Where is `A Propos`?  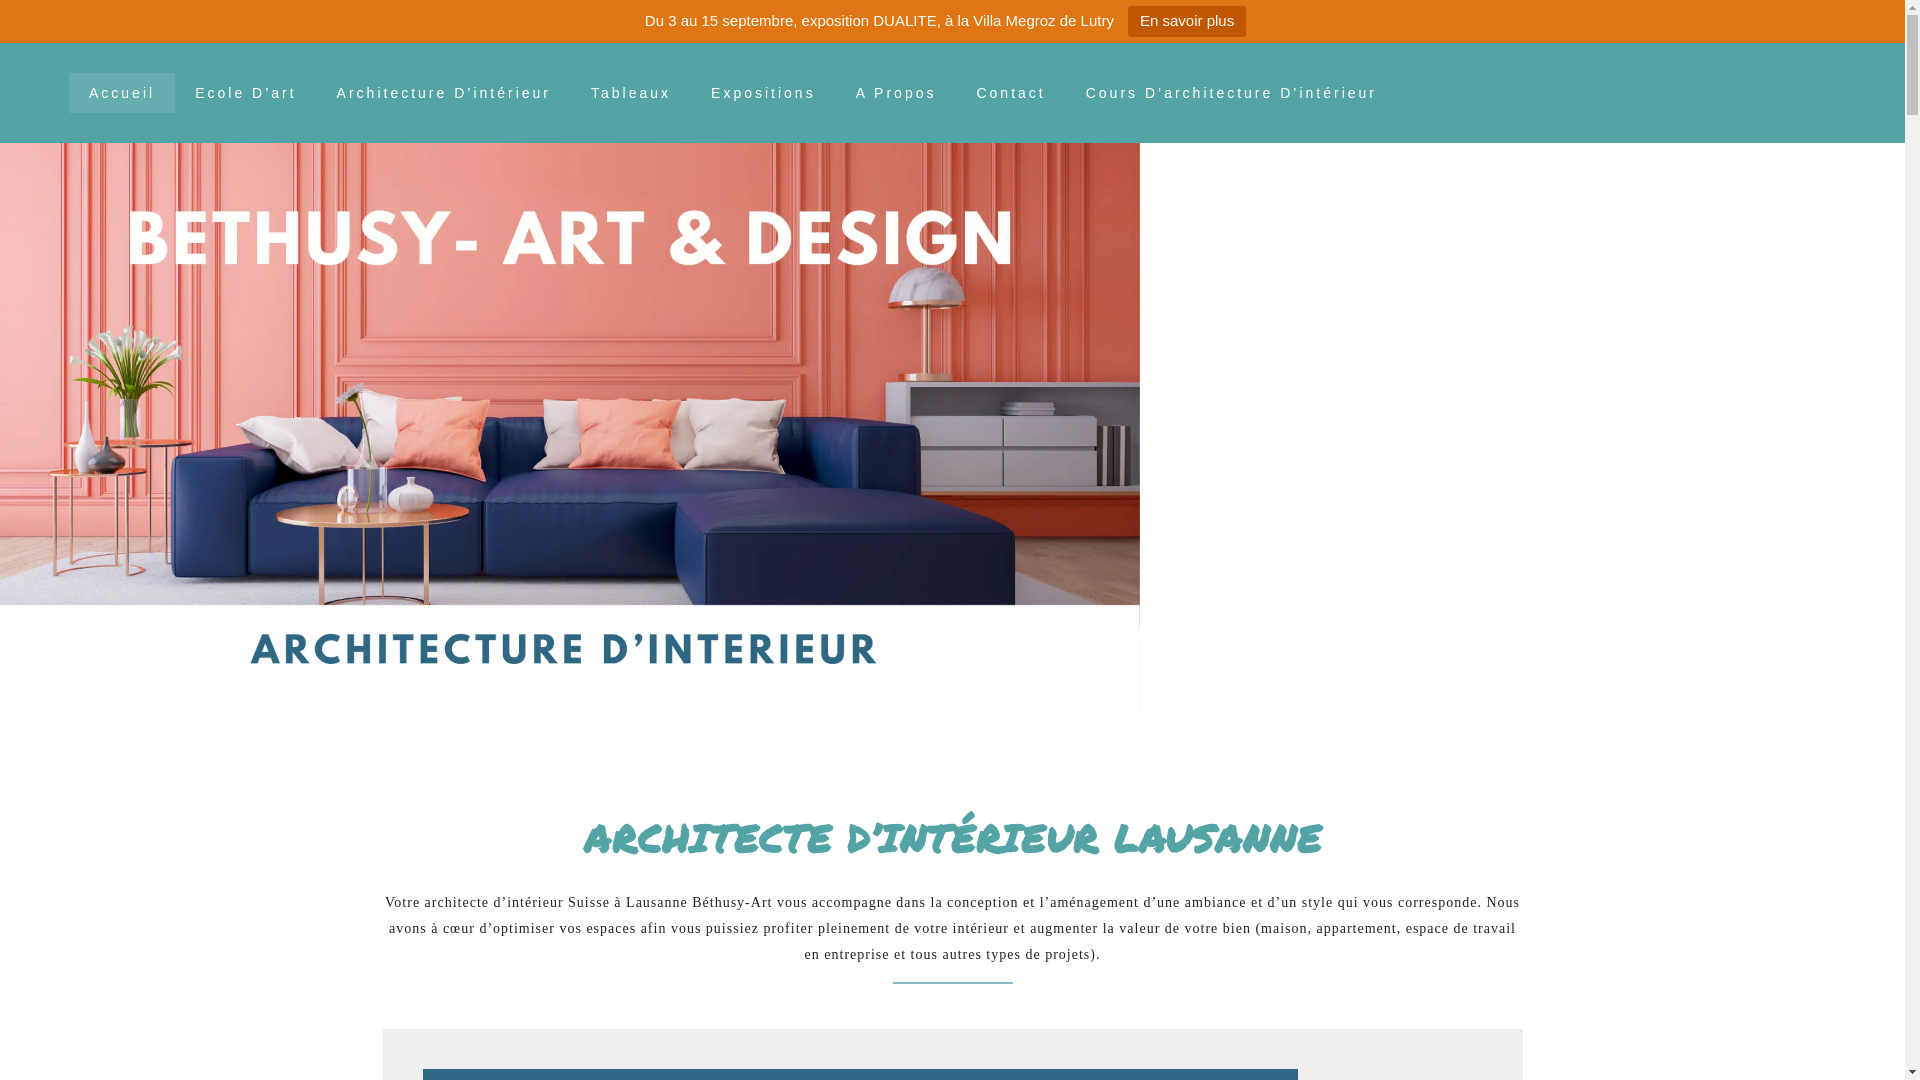
A Propos is located at coordinates (896, 93).